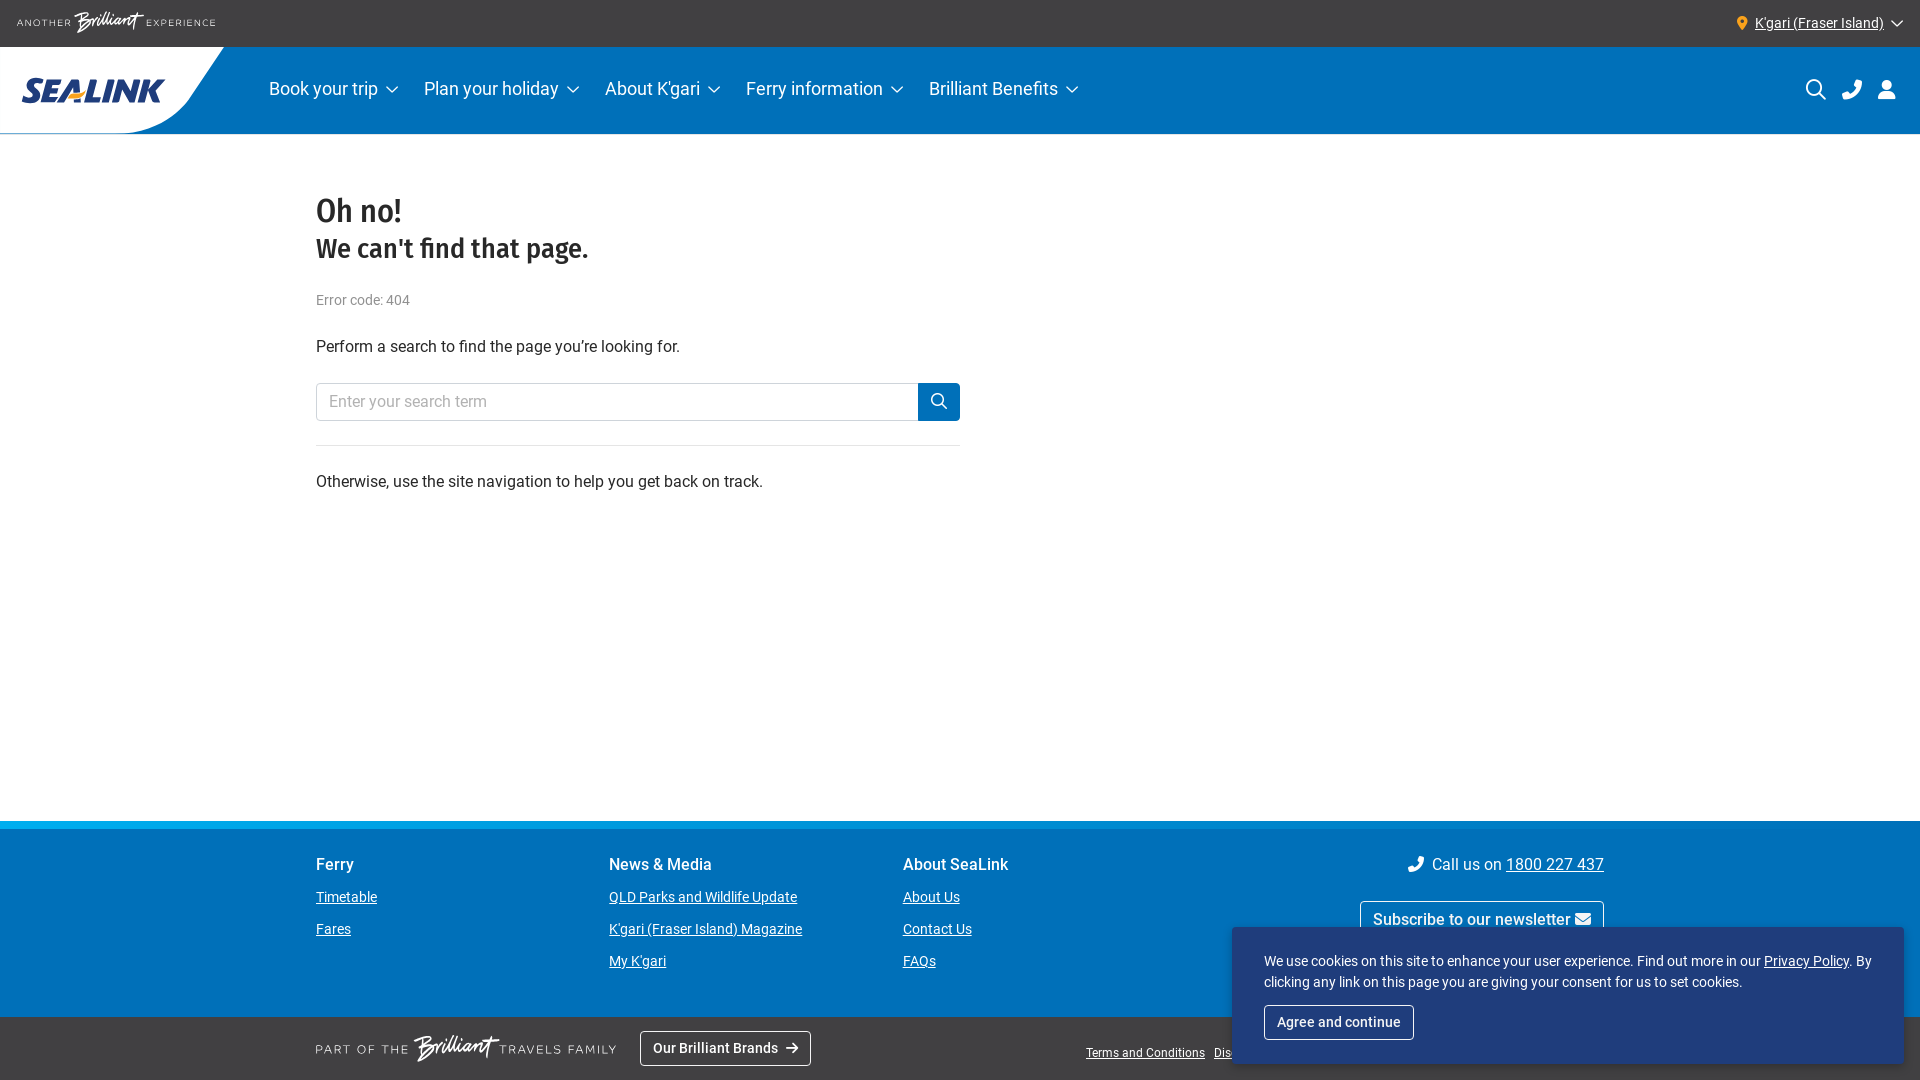 The width and height of the screenshot is (1920, 1080). I want to click on Ferry information, so click(824, 90).